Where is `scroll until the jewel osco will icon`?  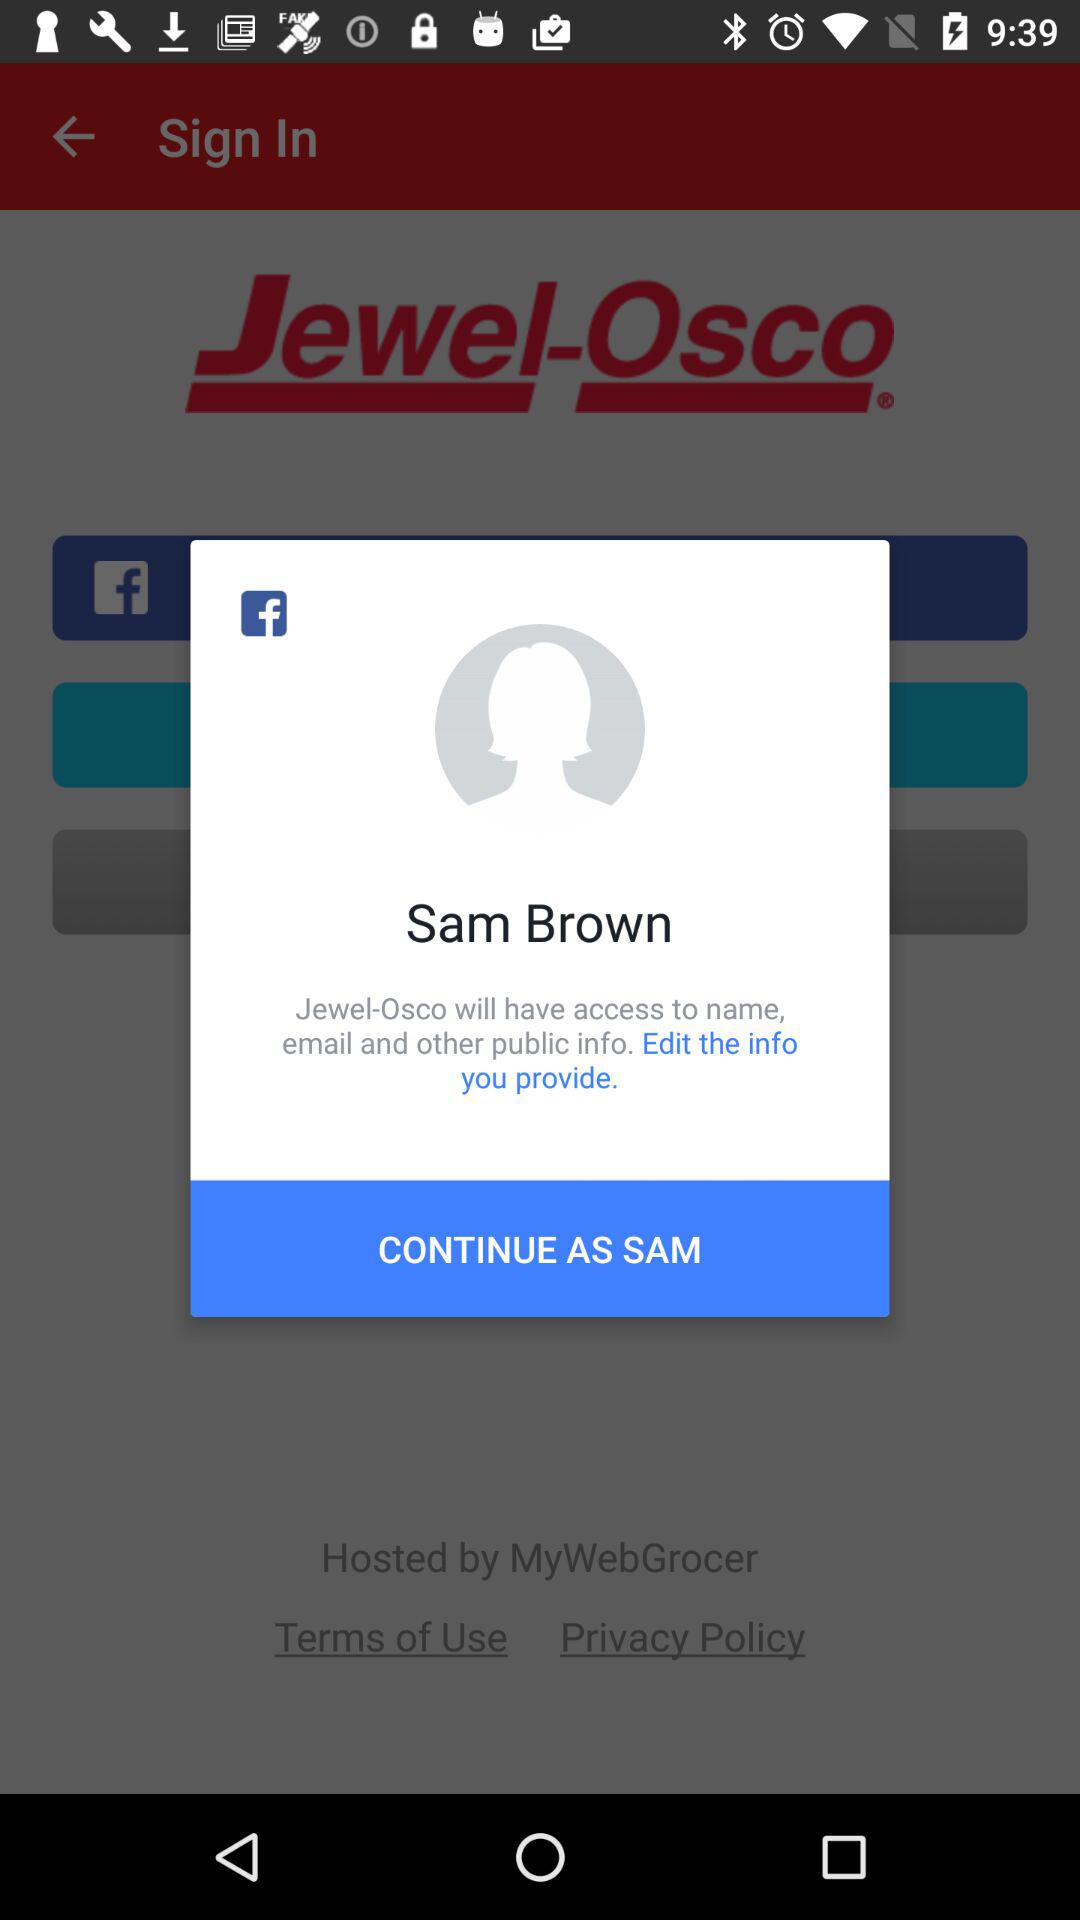 scroll until the jewel osco will icon is located at coordinates (540, 1042).